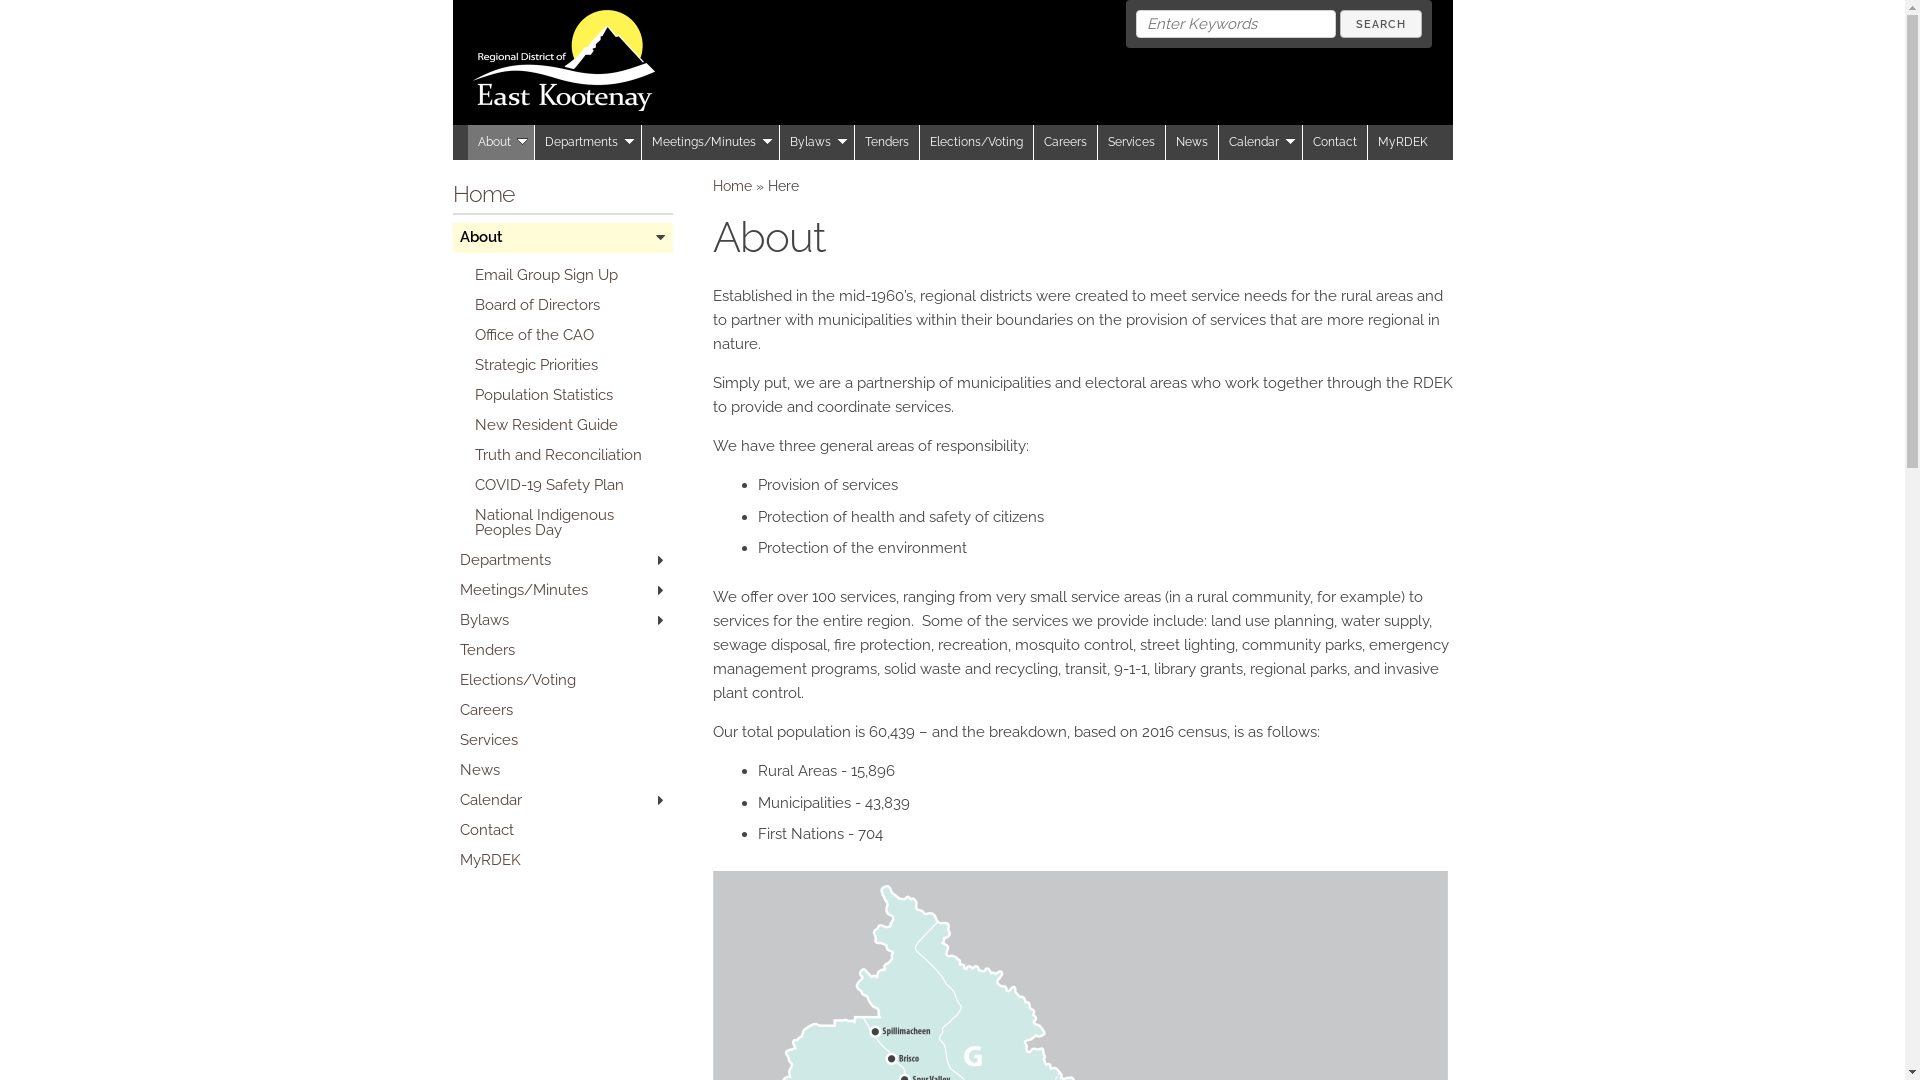 This screenshot has height=1080, width=1920. What do you see at coordinates (562, 800) in the screenshot?
I see `Calendar` at bounding box center [562, 800].